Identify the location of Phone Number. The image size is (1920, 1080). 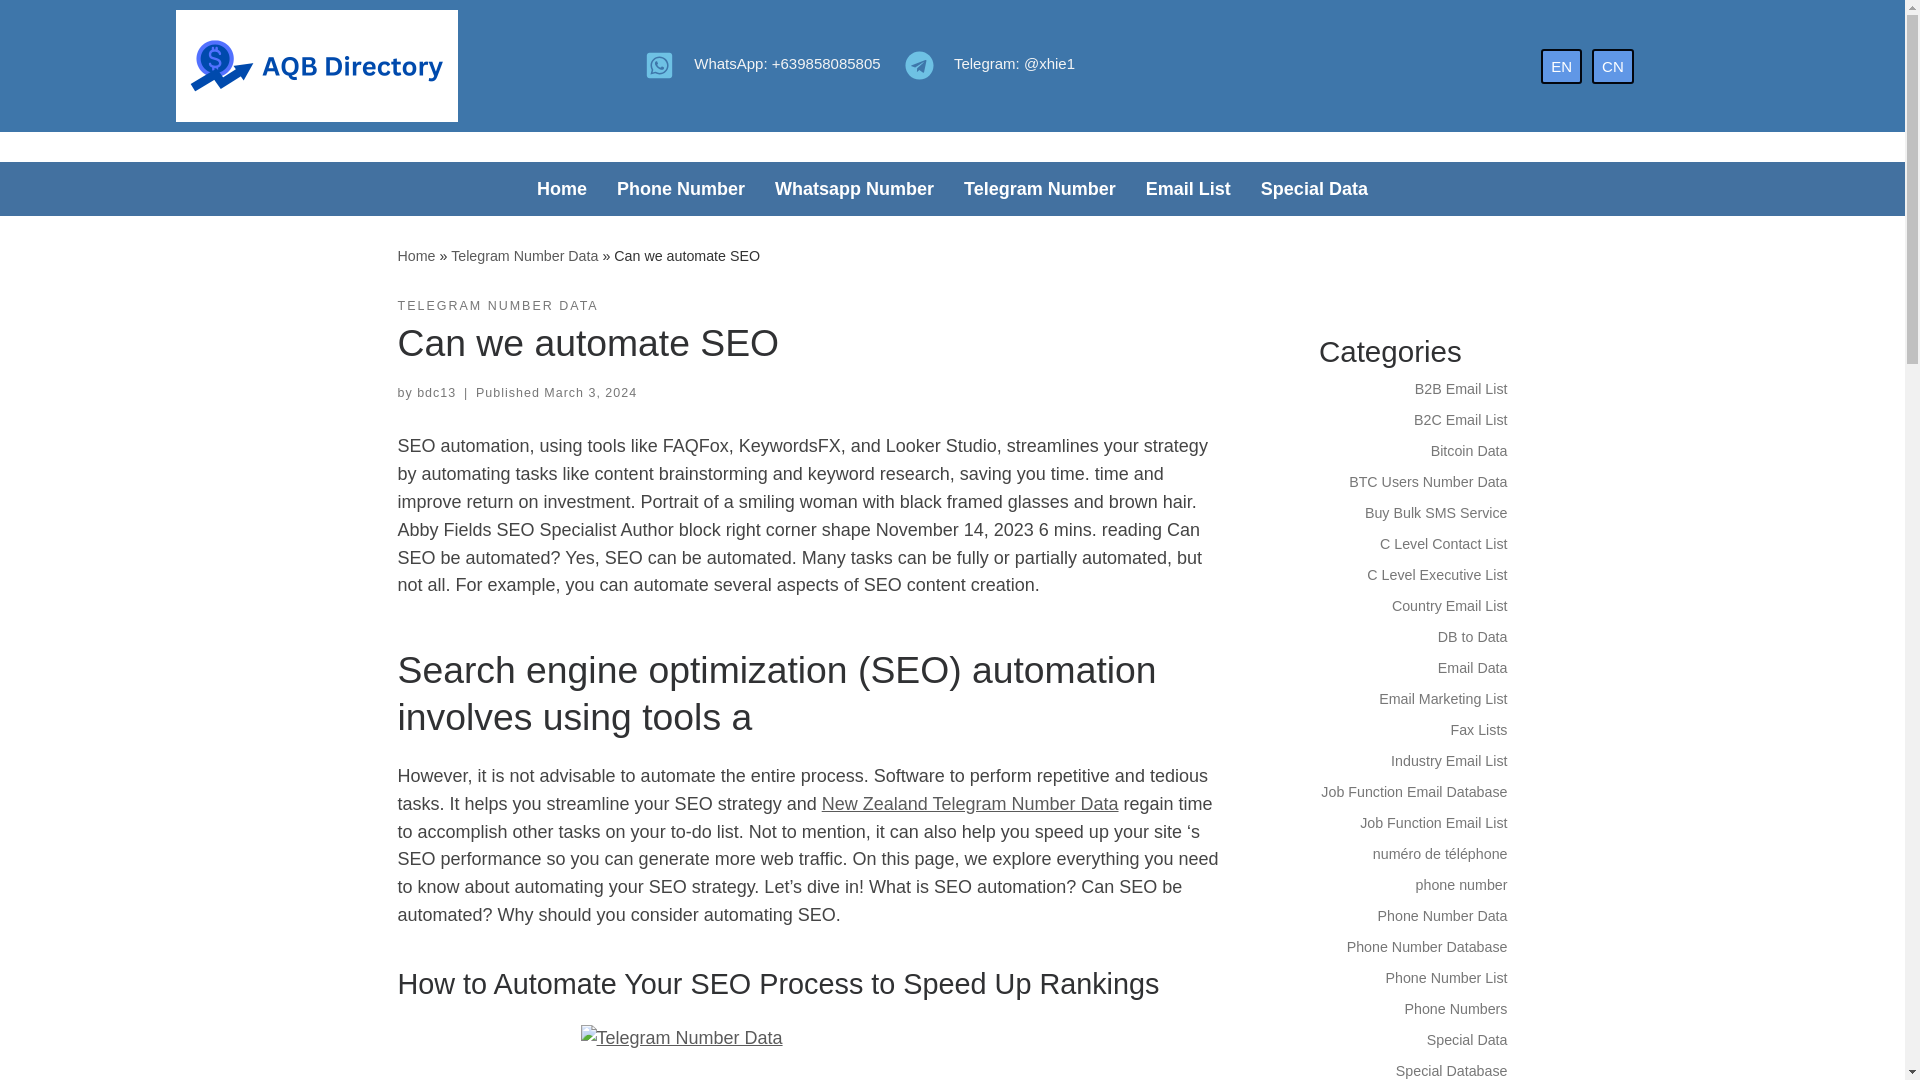
(681, 188).